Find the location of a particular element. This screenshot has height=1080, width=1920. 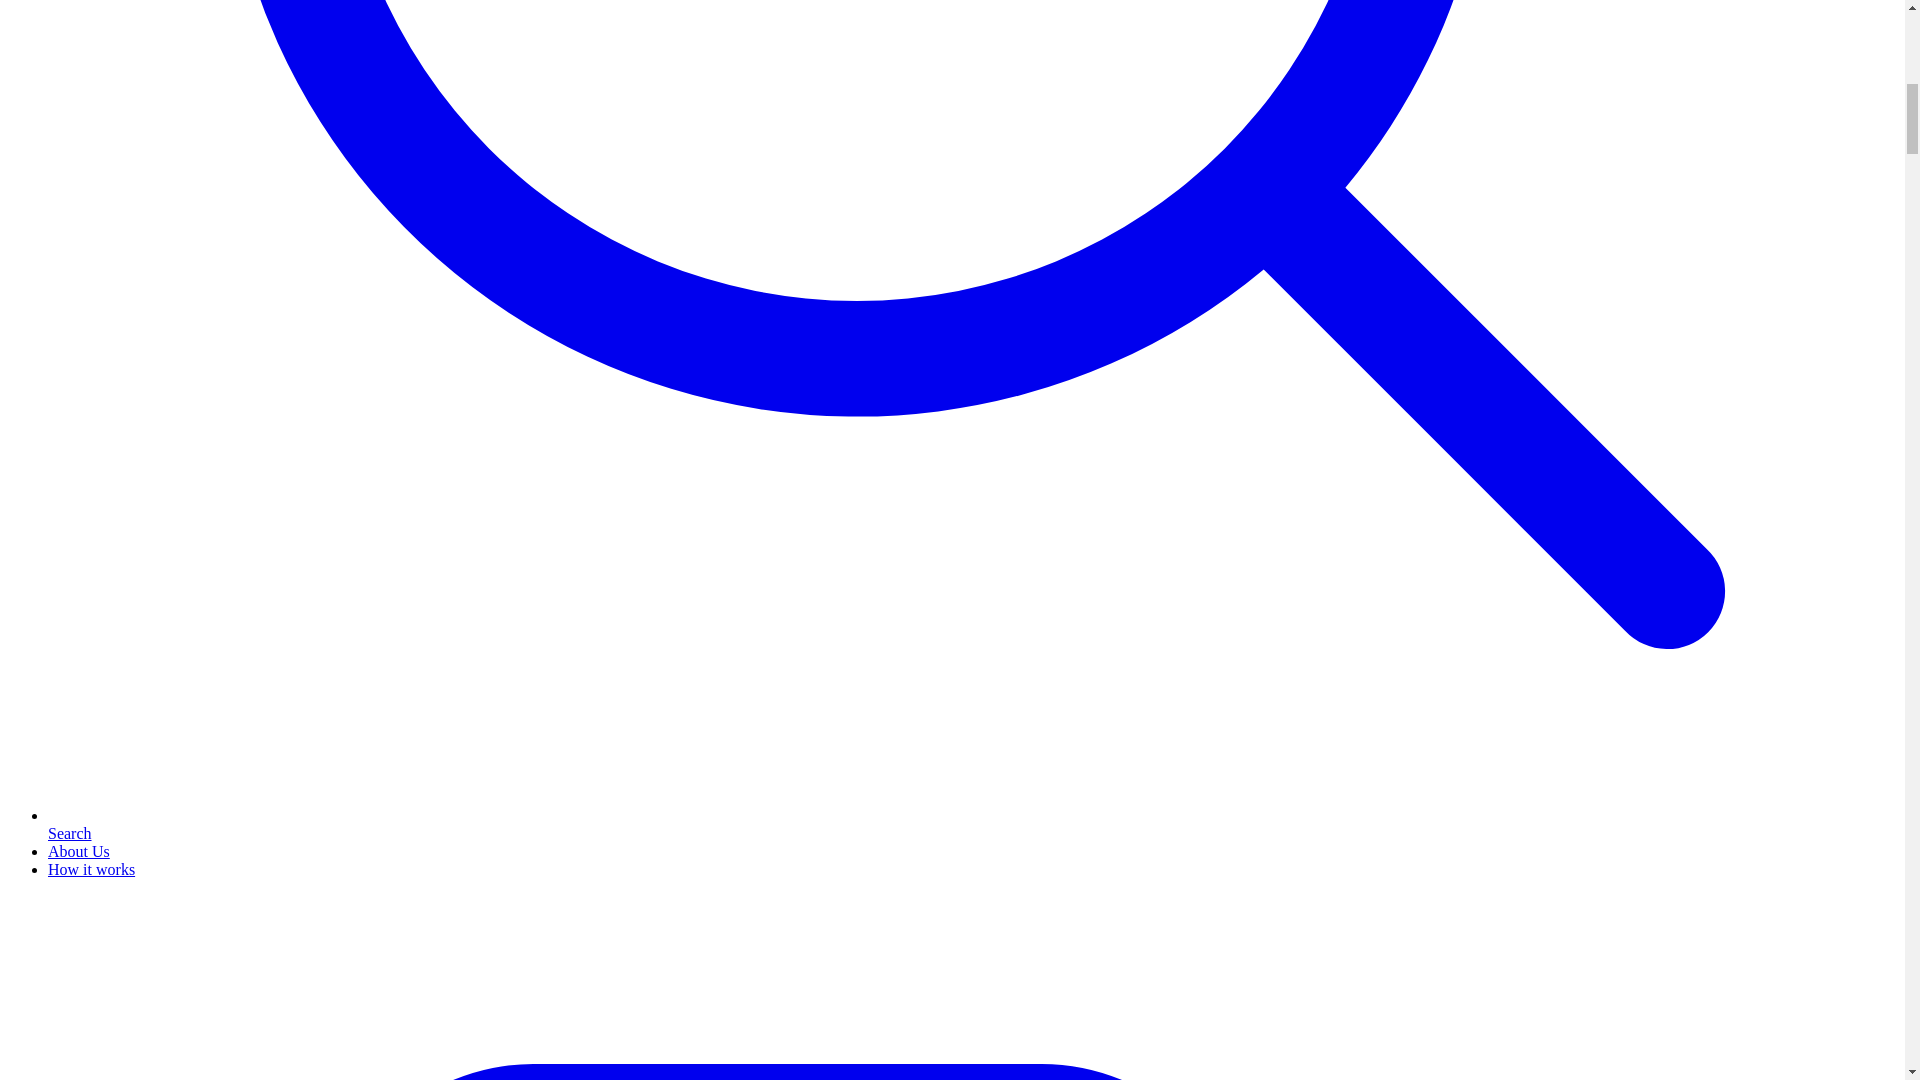

About Us is located at coordinates (78, 851).